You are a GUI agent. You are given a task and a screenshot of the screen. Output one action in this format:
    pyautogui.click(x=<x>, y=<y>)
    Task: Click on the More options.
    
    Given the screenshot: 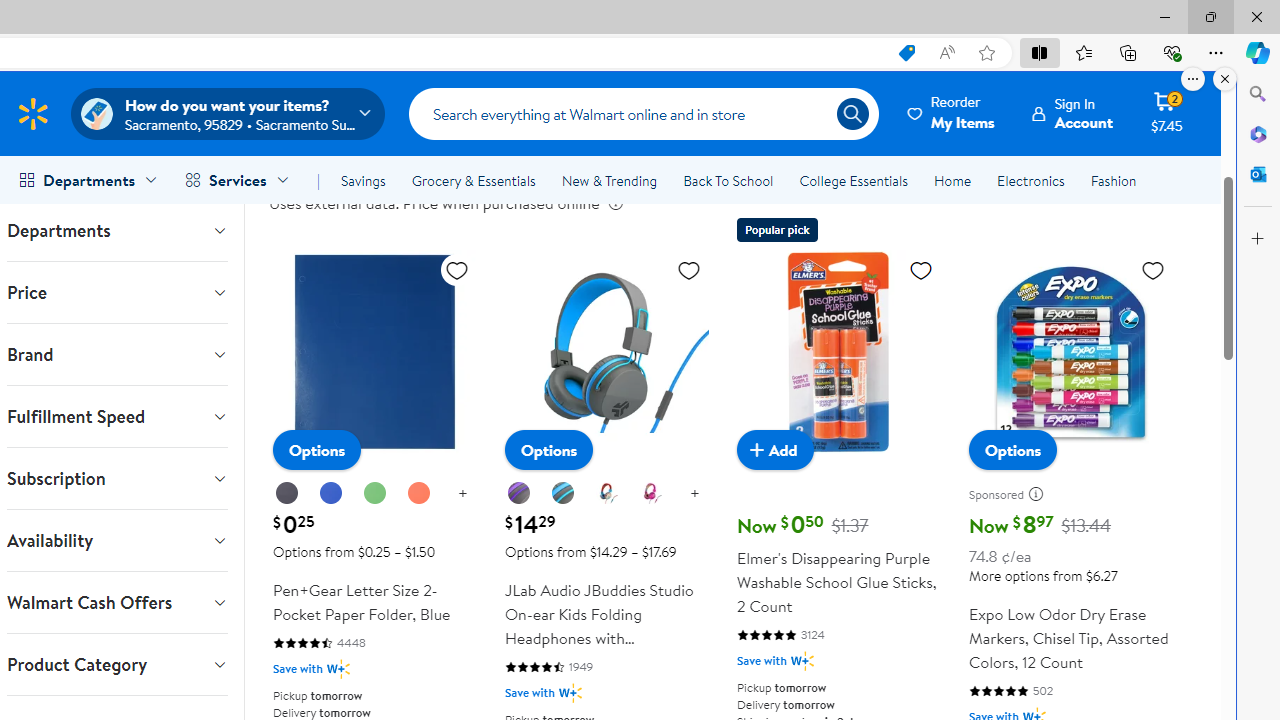 What is the action you would take?
    pyautogui.click(x=1193, y=79)
    